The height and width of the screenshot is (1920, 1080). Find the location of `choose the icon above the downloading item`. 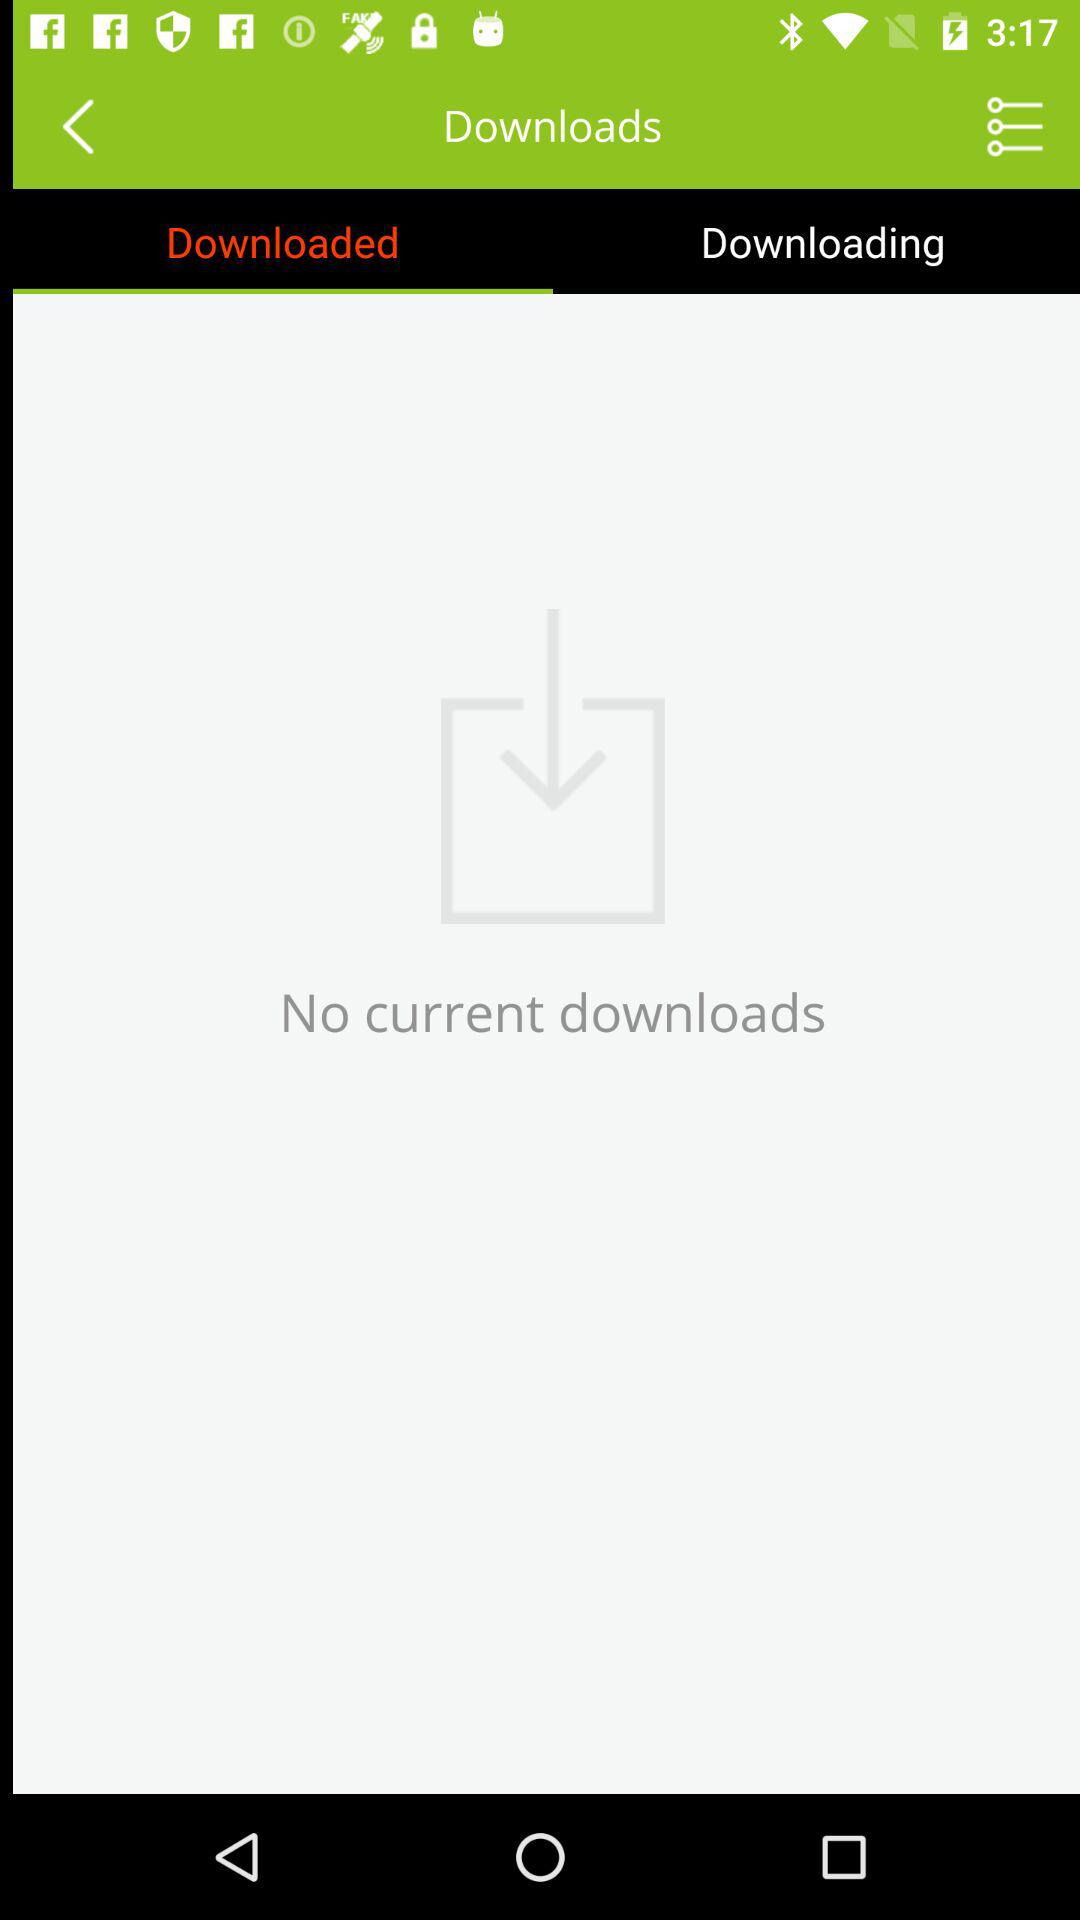

choose the icon above the downloading item is located at coordinates (1002, 126).